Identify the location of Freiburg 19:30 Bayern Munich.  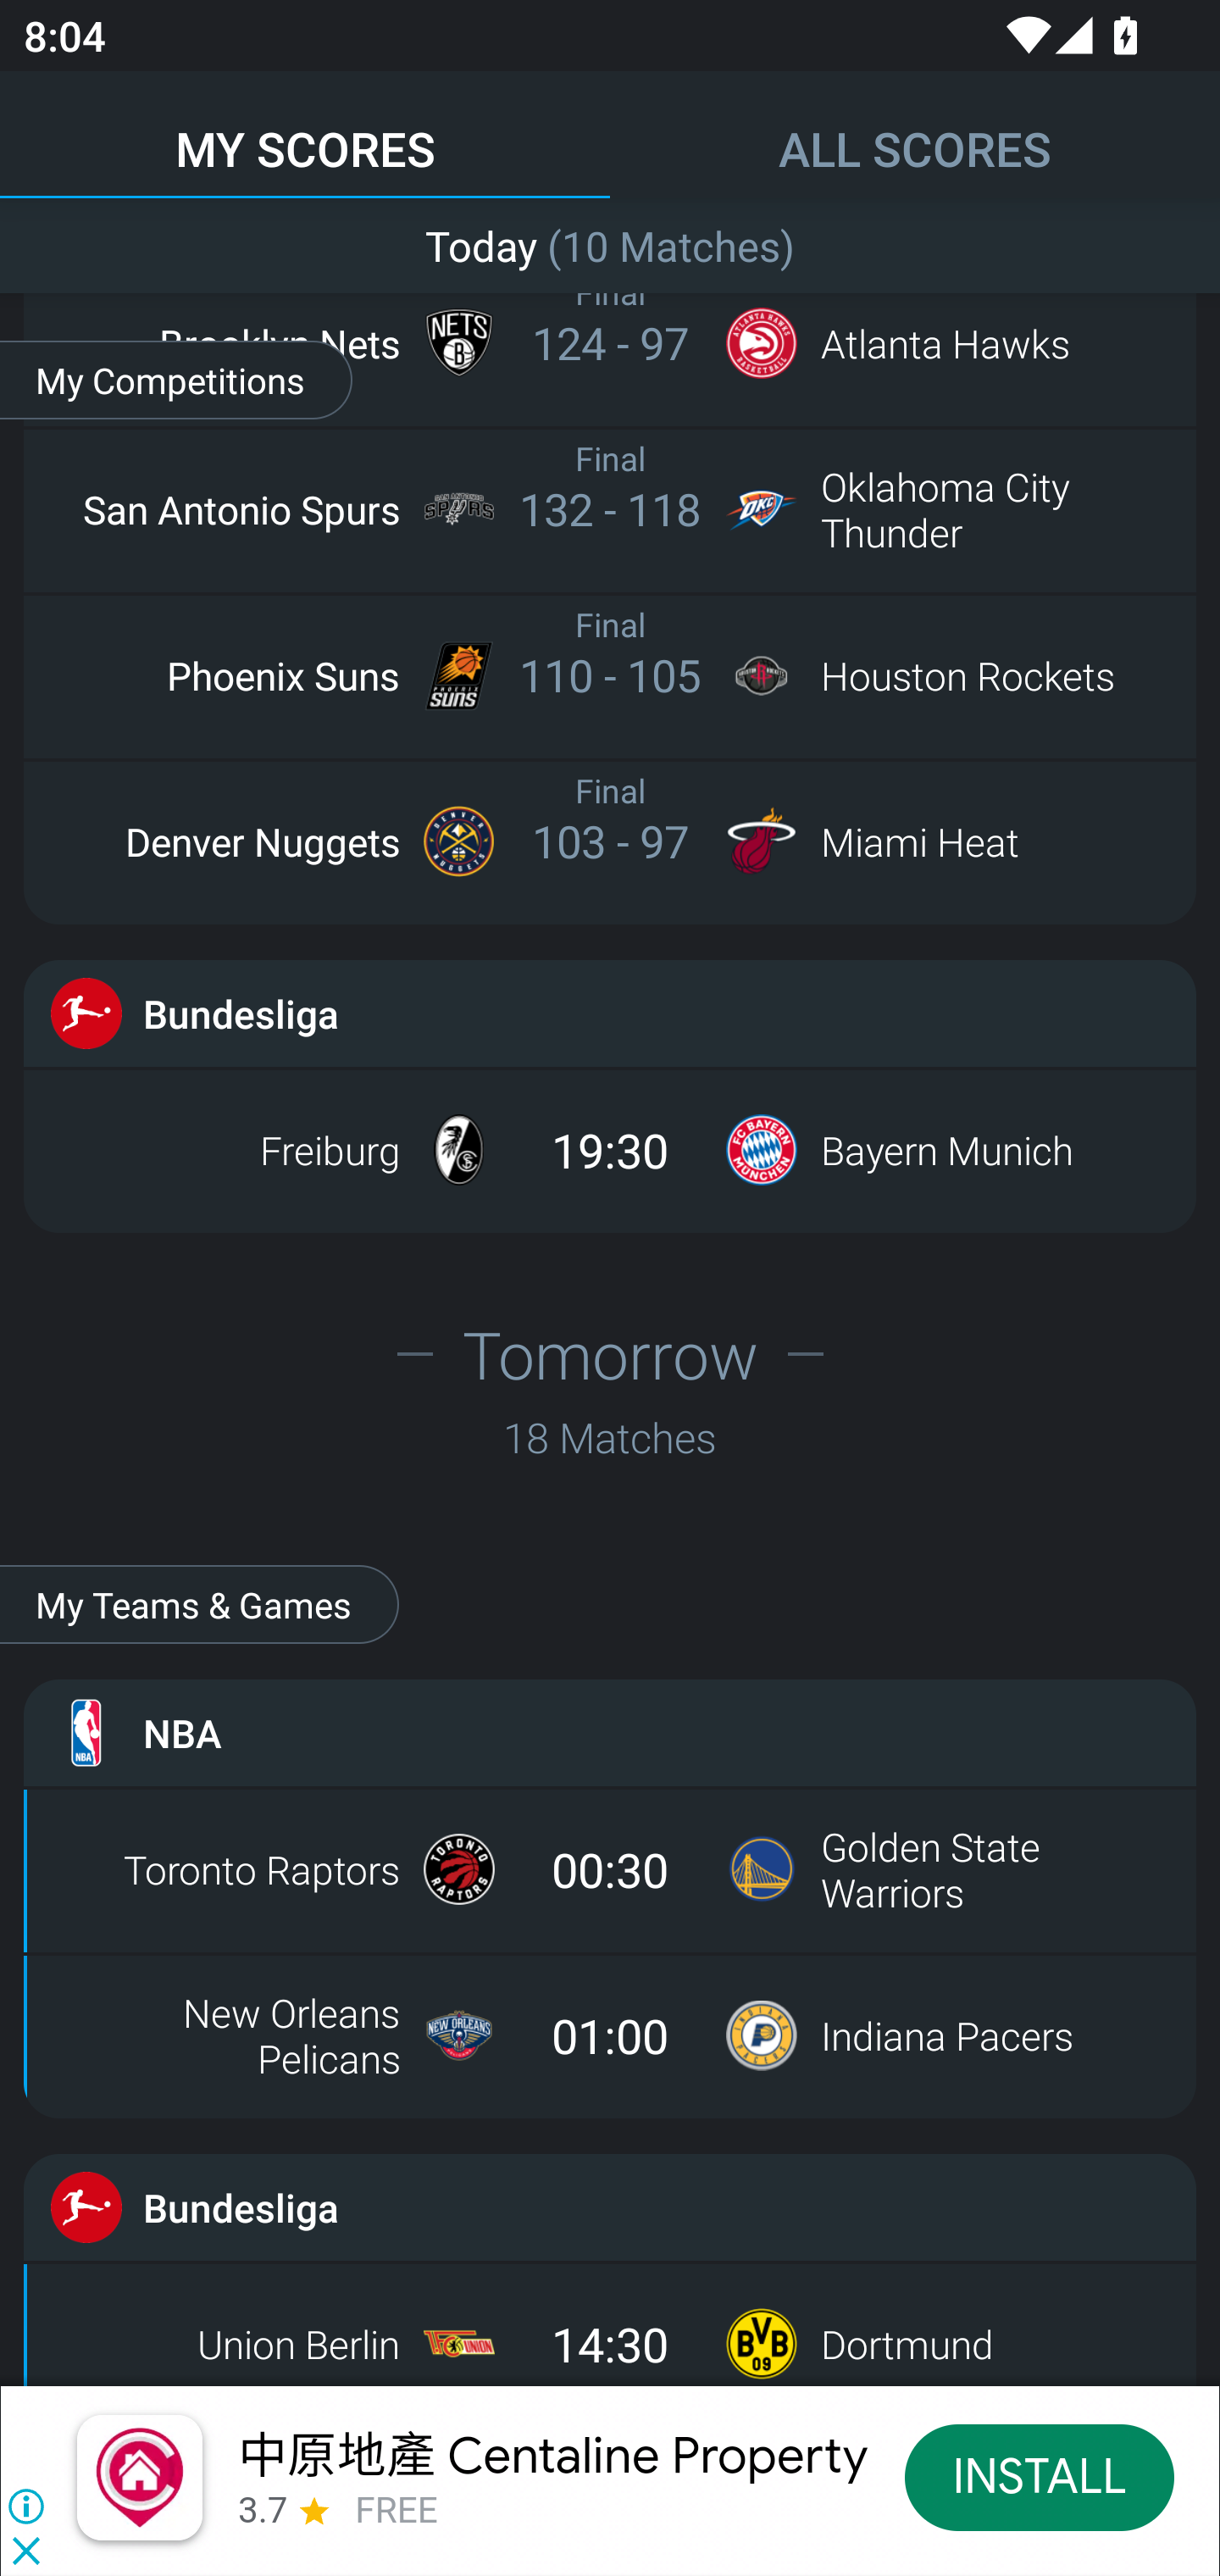
(610, 1150).